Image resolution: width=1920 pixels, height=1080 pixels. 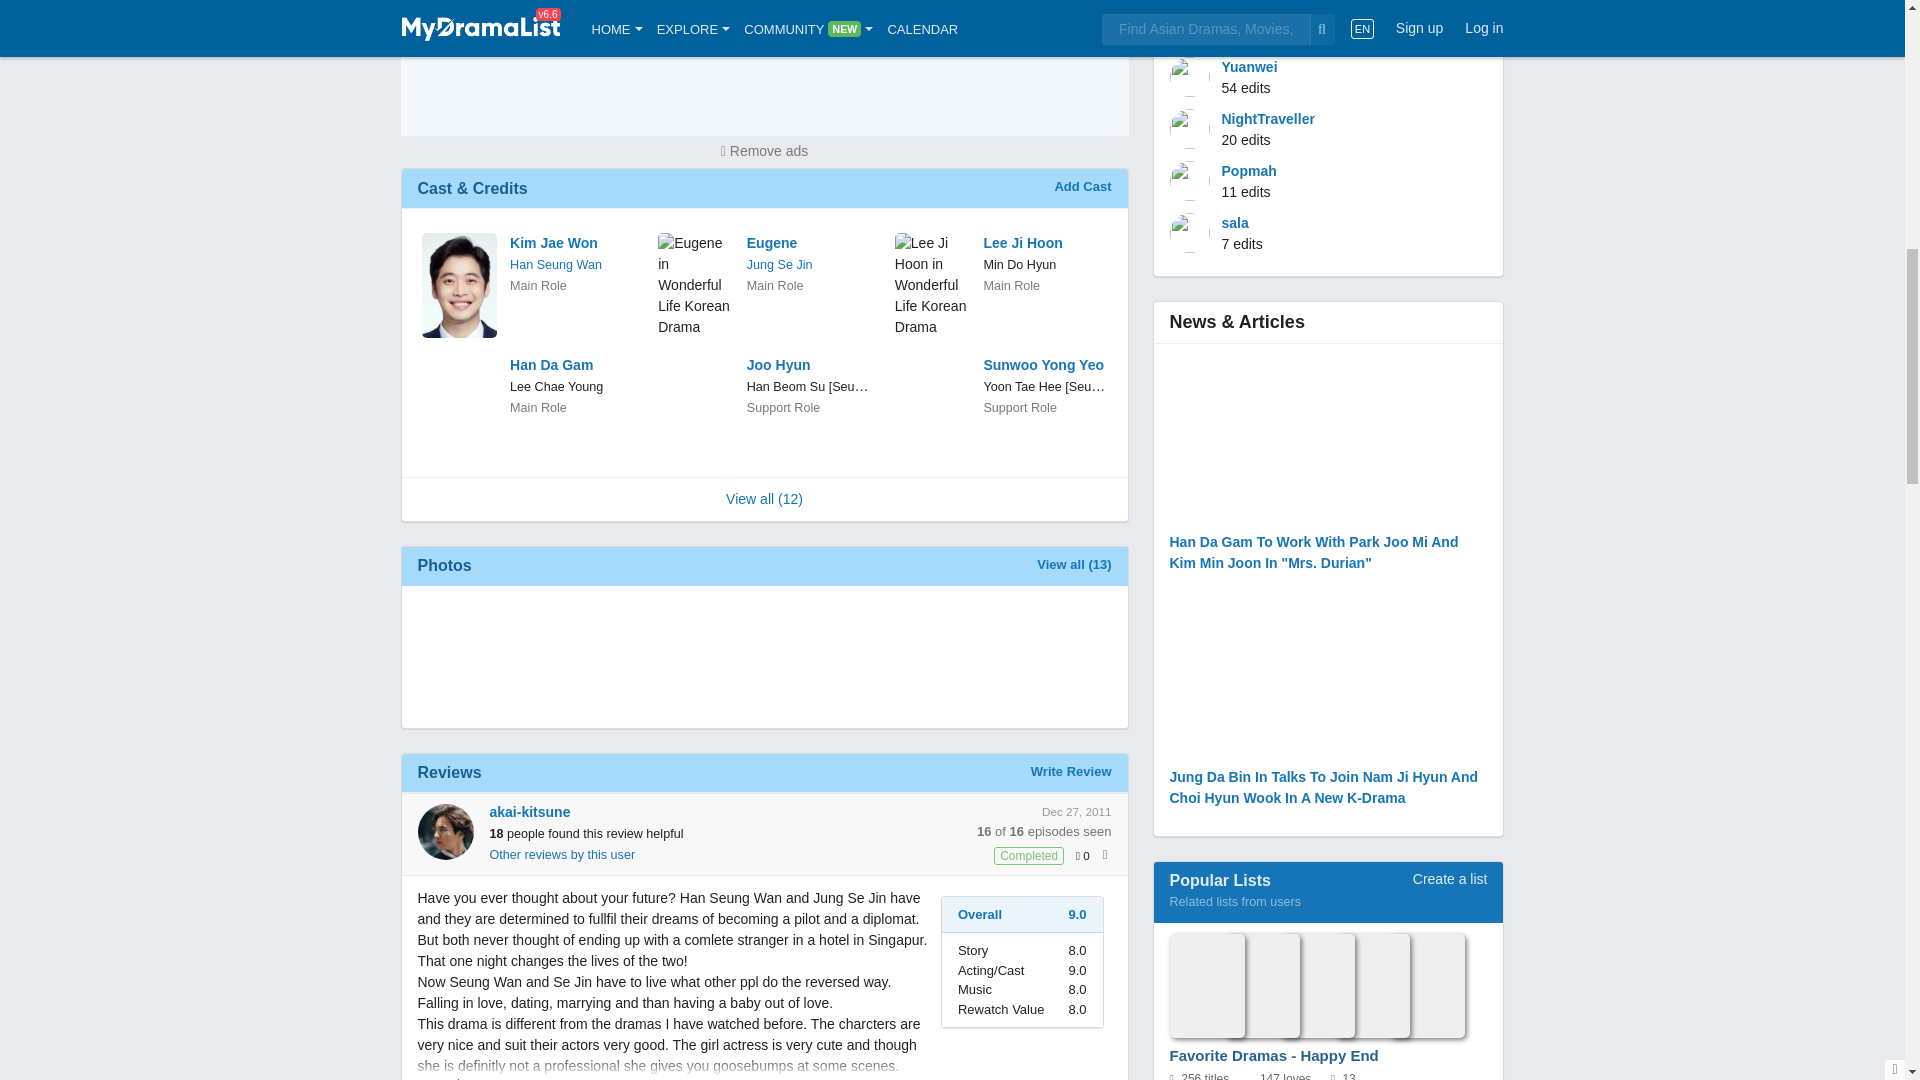 I want to click on Kim Jae Won, so click(x=572, y=243).